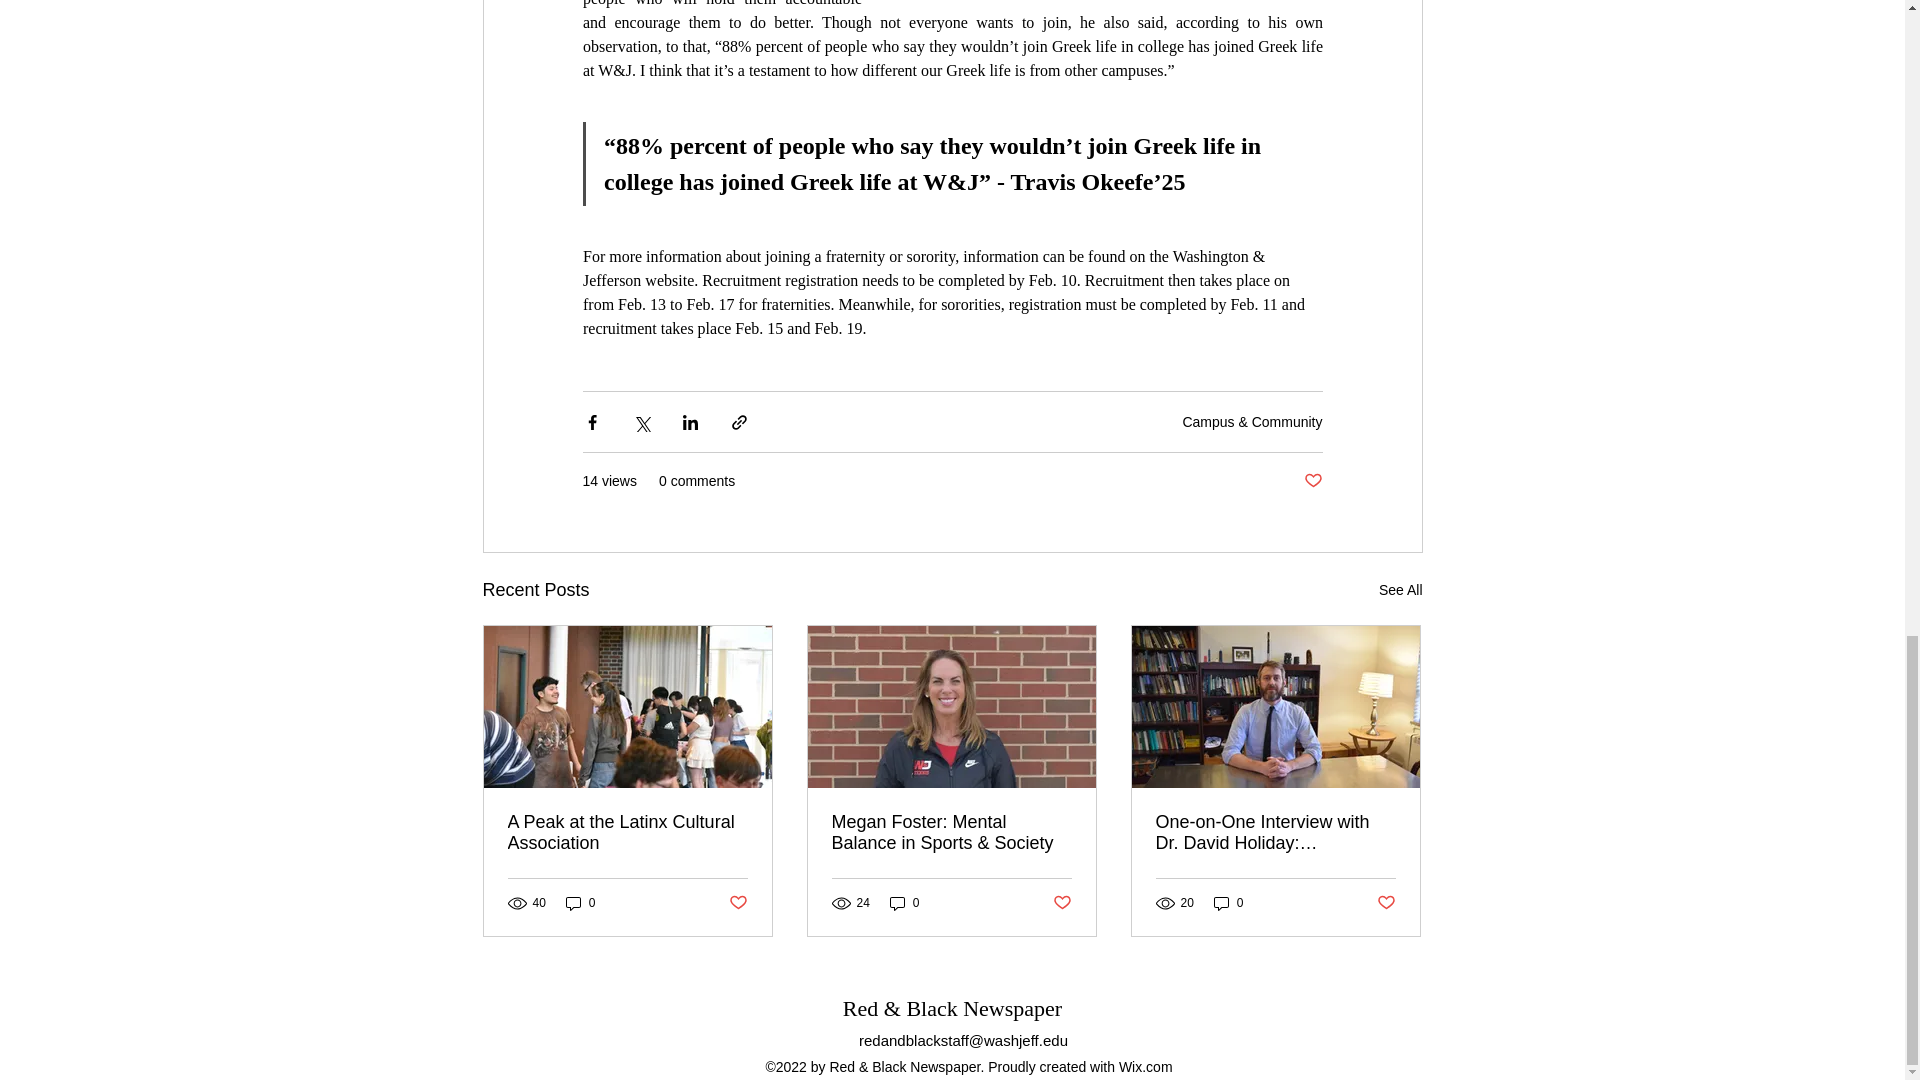  Describe the element at coordinates (1386, 903) in the screenshot. I see `Post not marked as liked` at that location.